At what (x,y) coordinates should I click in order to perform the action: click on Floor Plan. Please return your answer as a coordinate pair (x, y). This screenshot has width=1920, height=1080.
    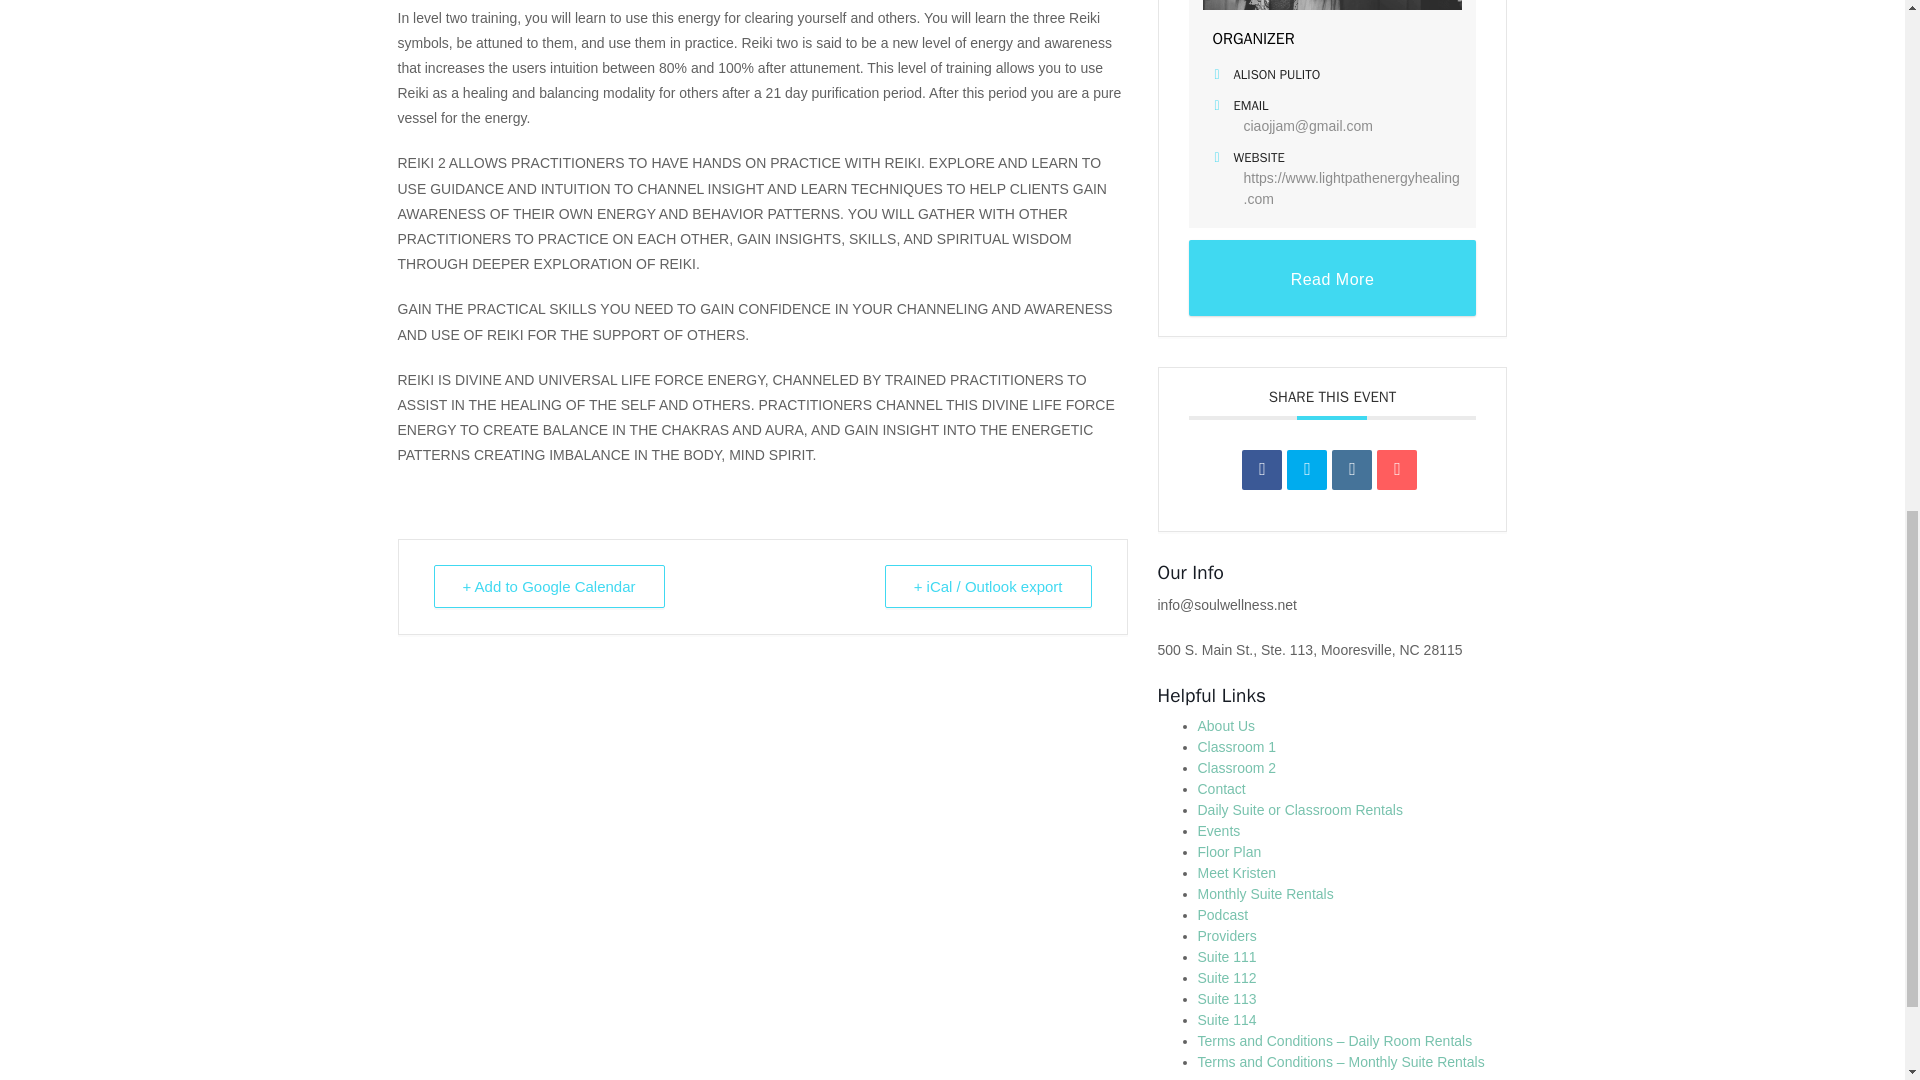
    Looking at the image, I should click on (1230, 851).